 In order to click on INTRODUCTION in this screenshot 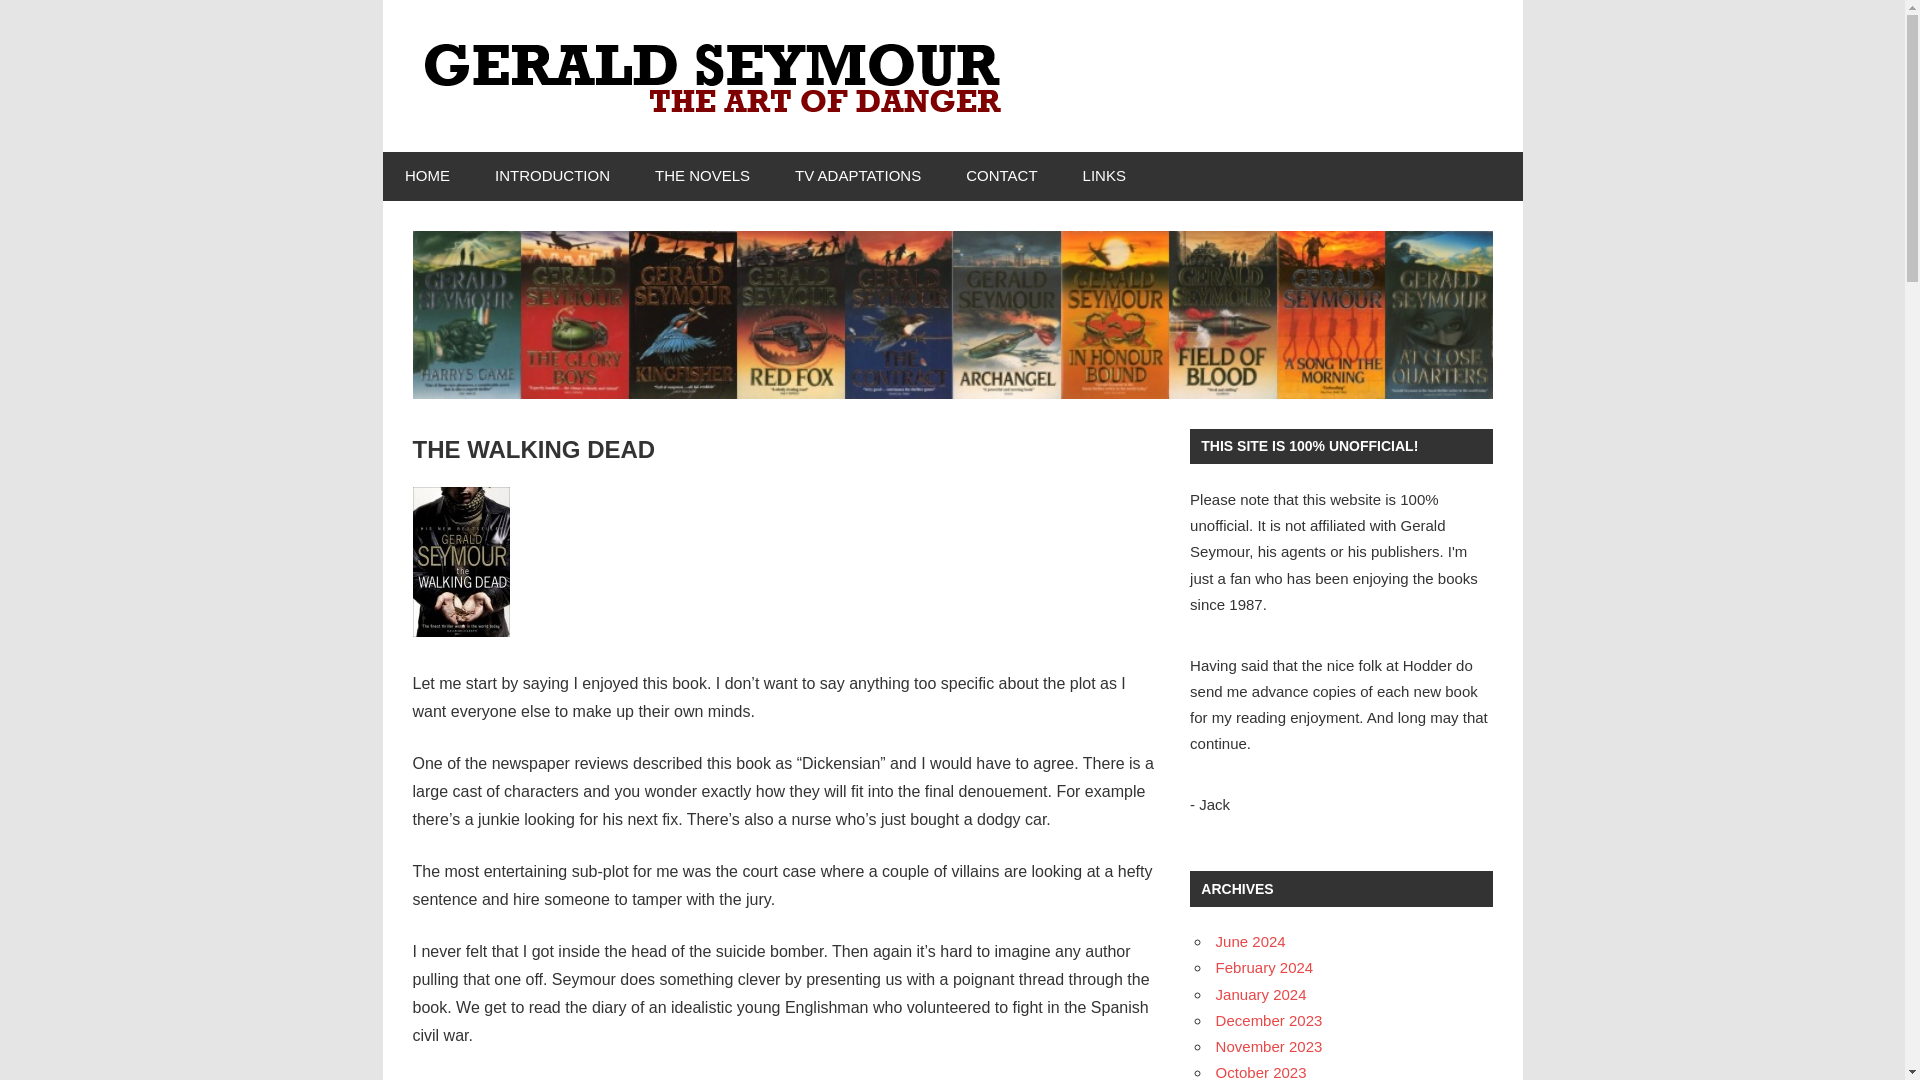, I will do `click(552, 176)`.